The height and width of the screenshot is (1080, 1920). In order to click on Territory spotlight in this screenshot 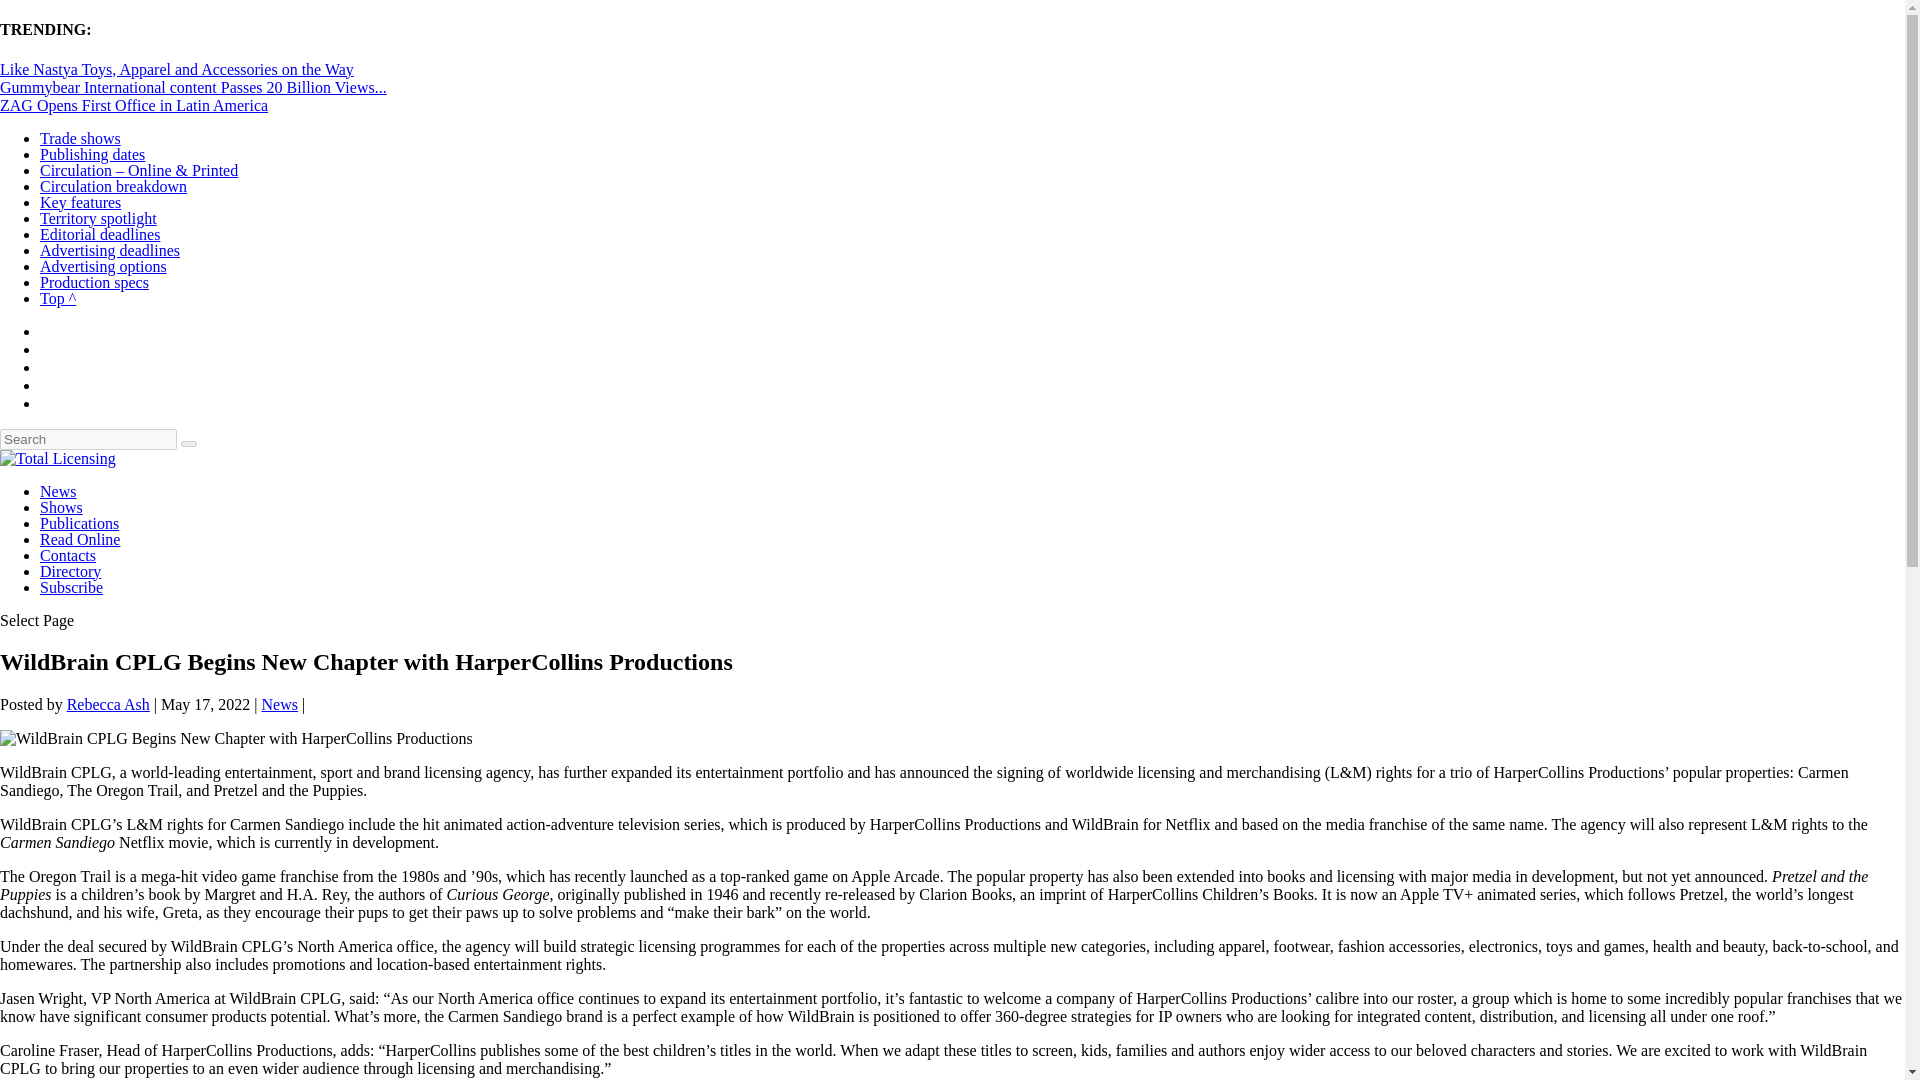, I will do `click(98, 218)`.